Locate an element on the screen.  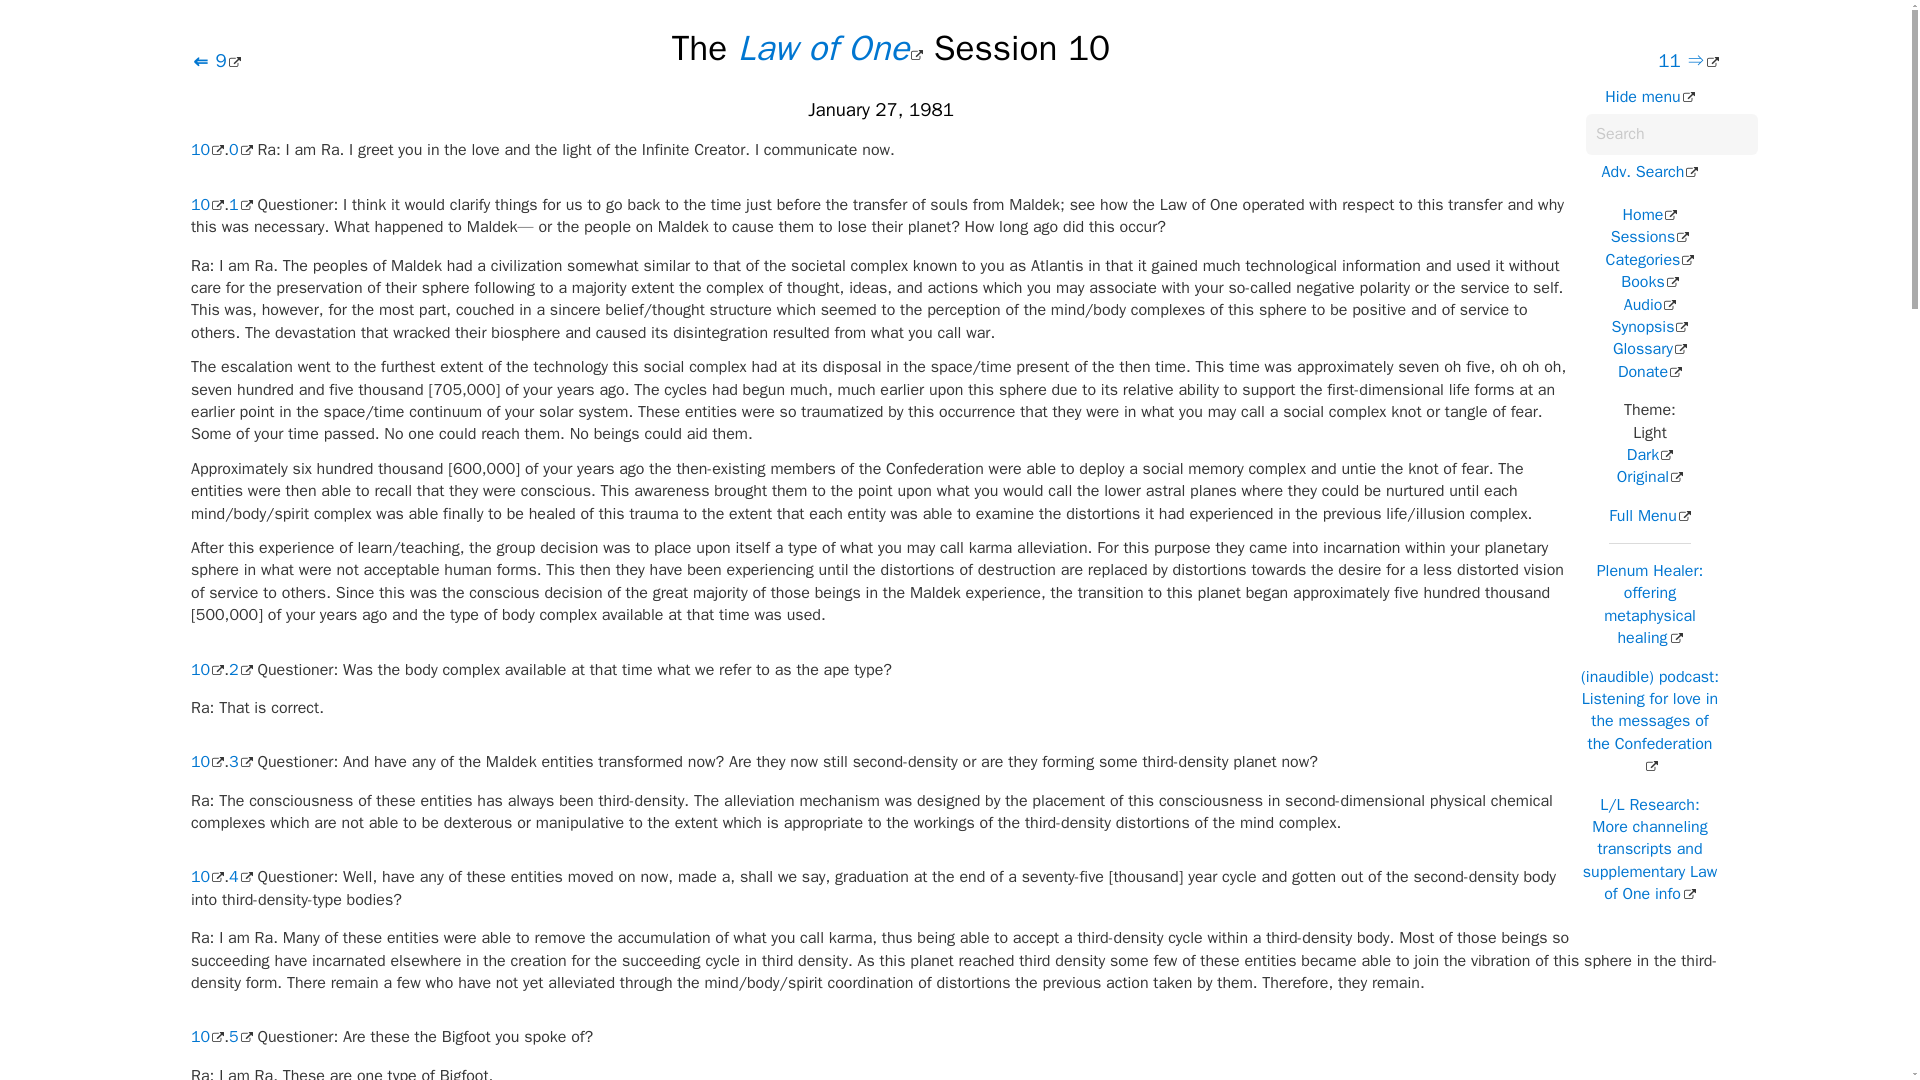
10 is located at coordinates (207, 670).